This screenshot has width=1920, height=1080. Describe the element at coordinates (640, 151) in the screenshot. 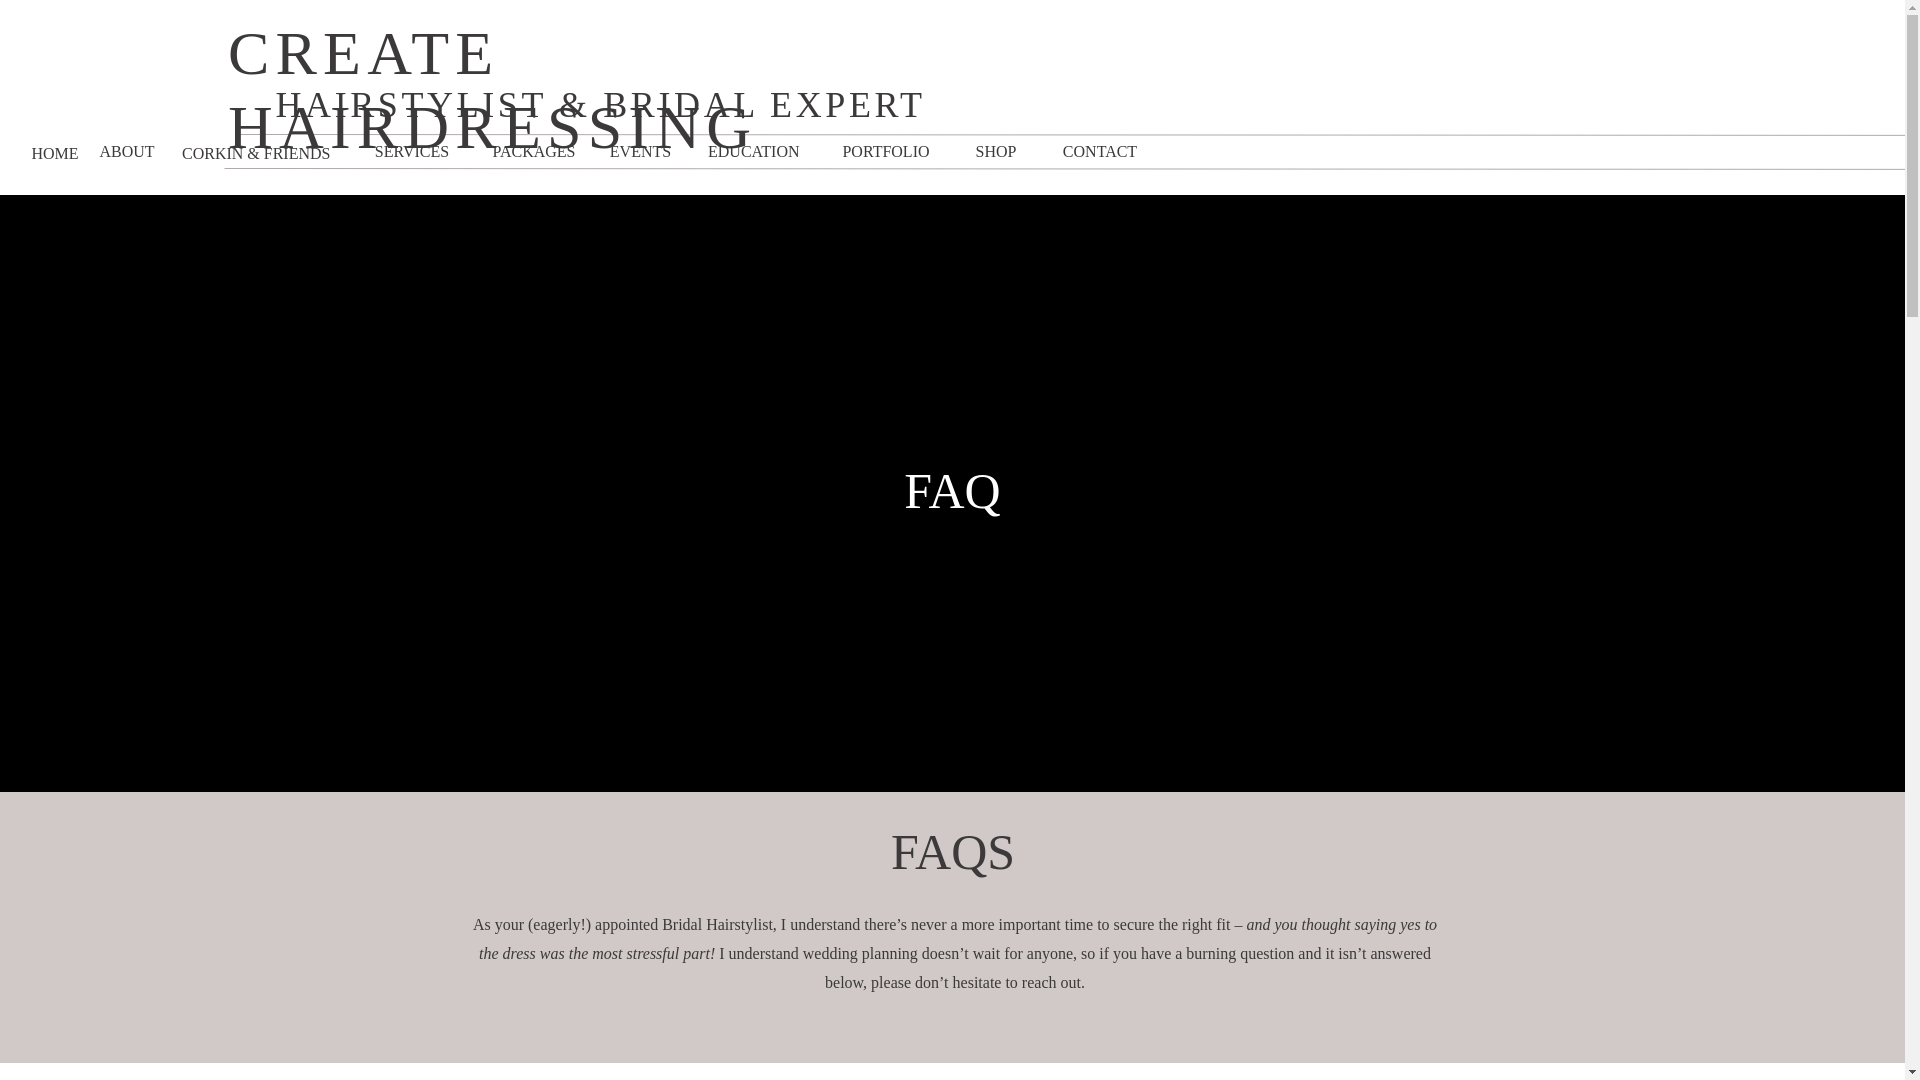

I see `EVENTS` at that location.